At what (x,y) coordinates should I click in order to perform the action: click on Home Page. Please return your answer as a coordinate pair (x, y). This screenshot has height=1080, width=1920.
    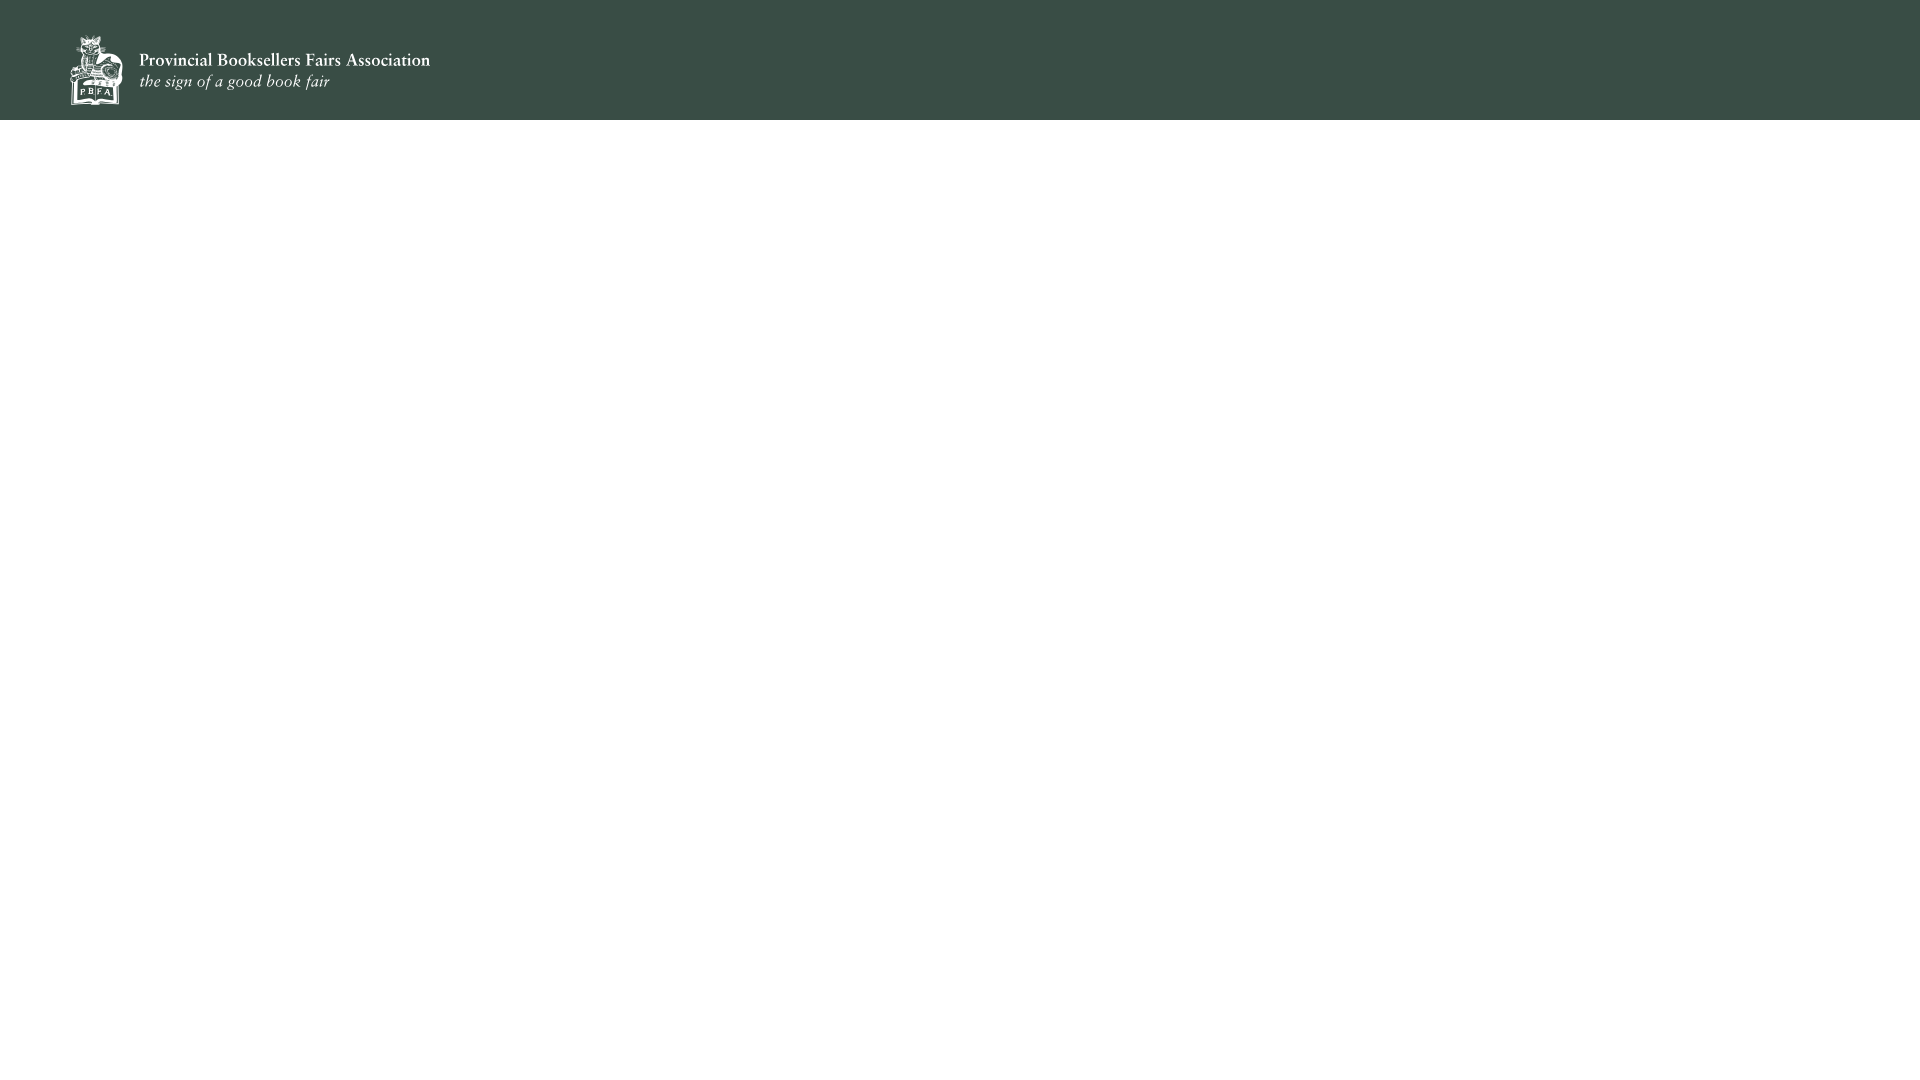
    Looking at the image, I should click on (250, 70).